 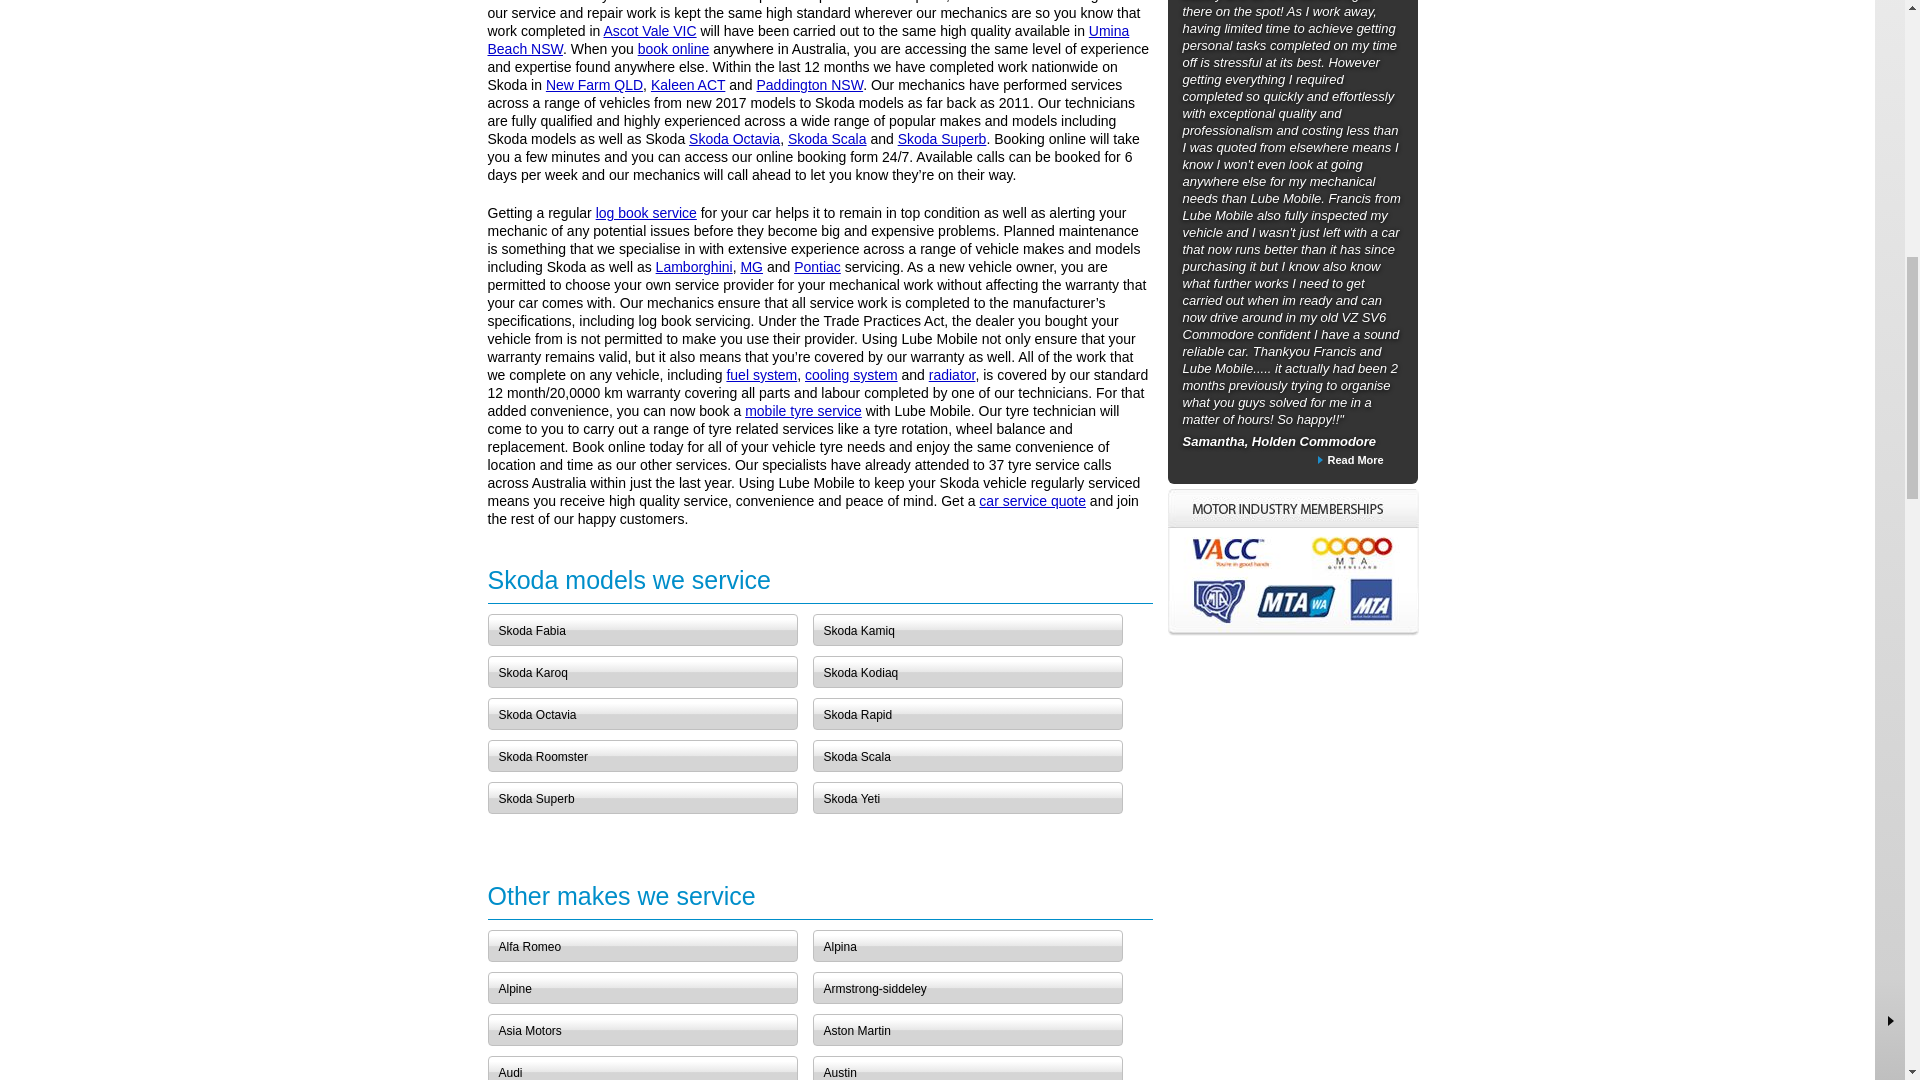 I want to click on Skoda Superb, so click(x=942, y=138).